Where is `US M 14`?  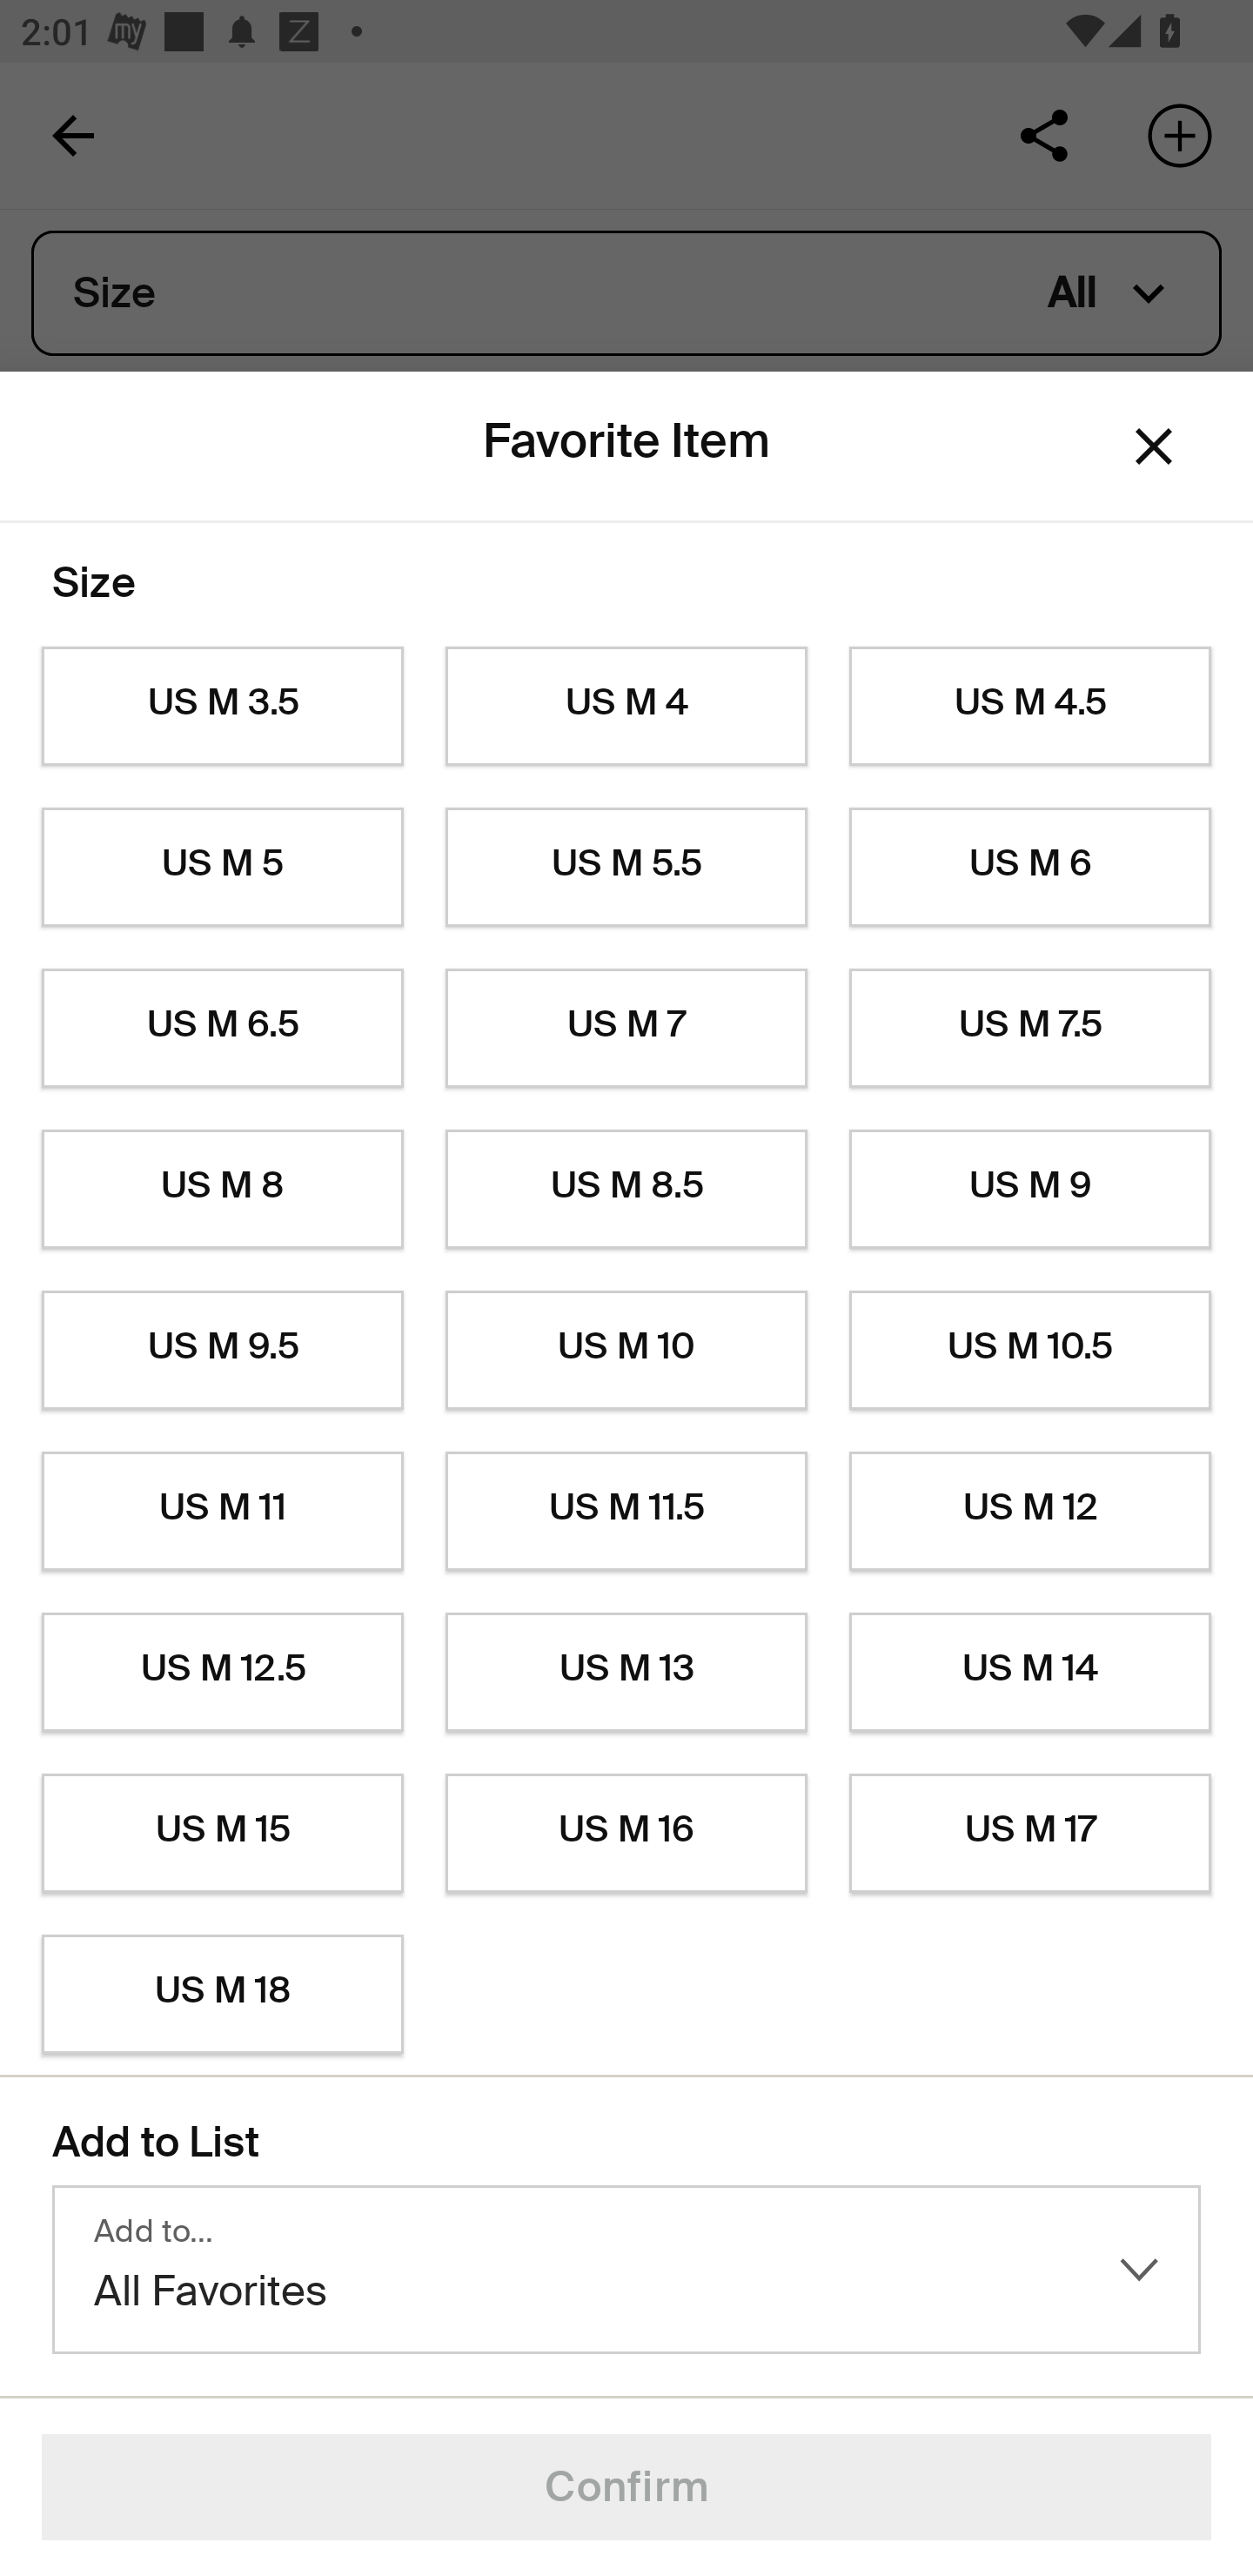
US M 14 is located at coordinates (1030, 1673).